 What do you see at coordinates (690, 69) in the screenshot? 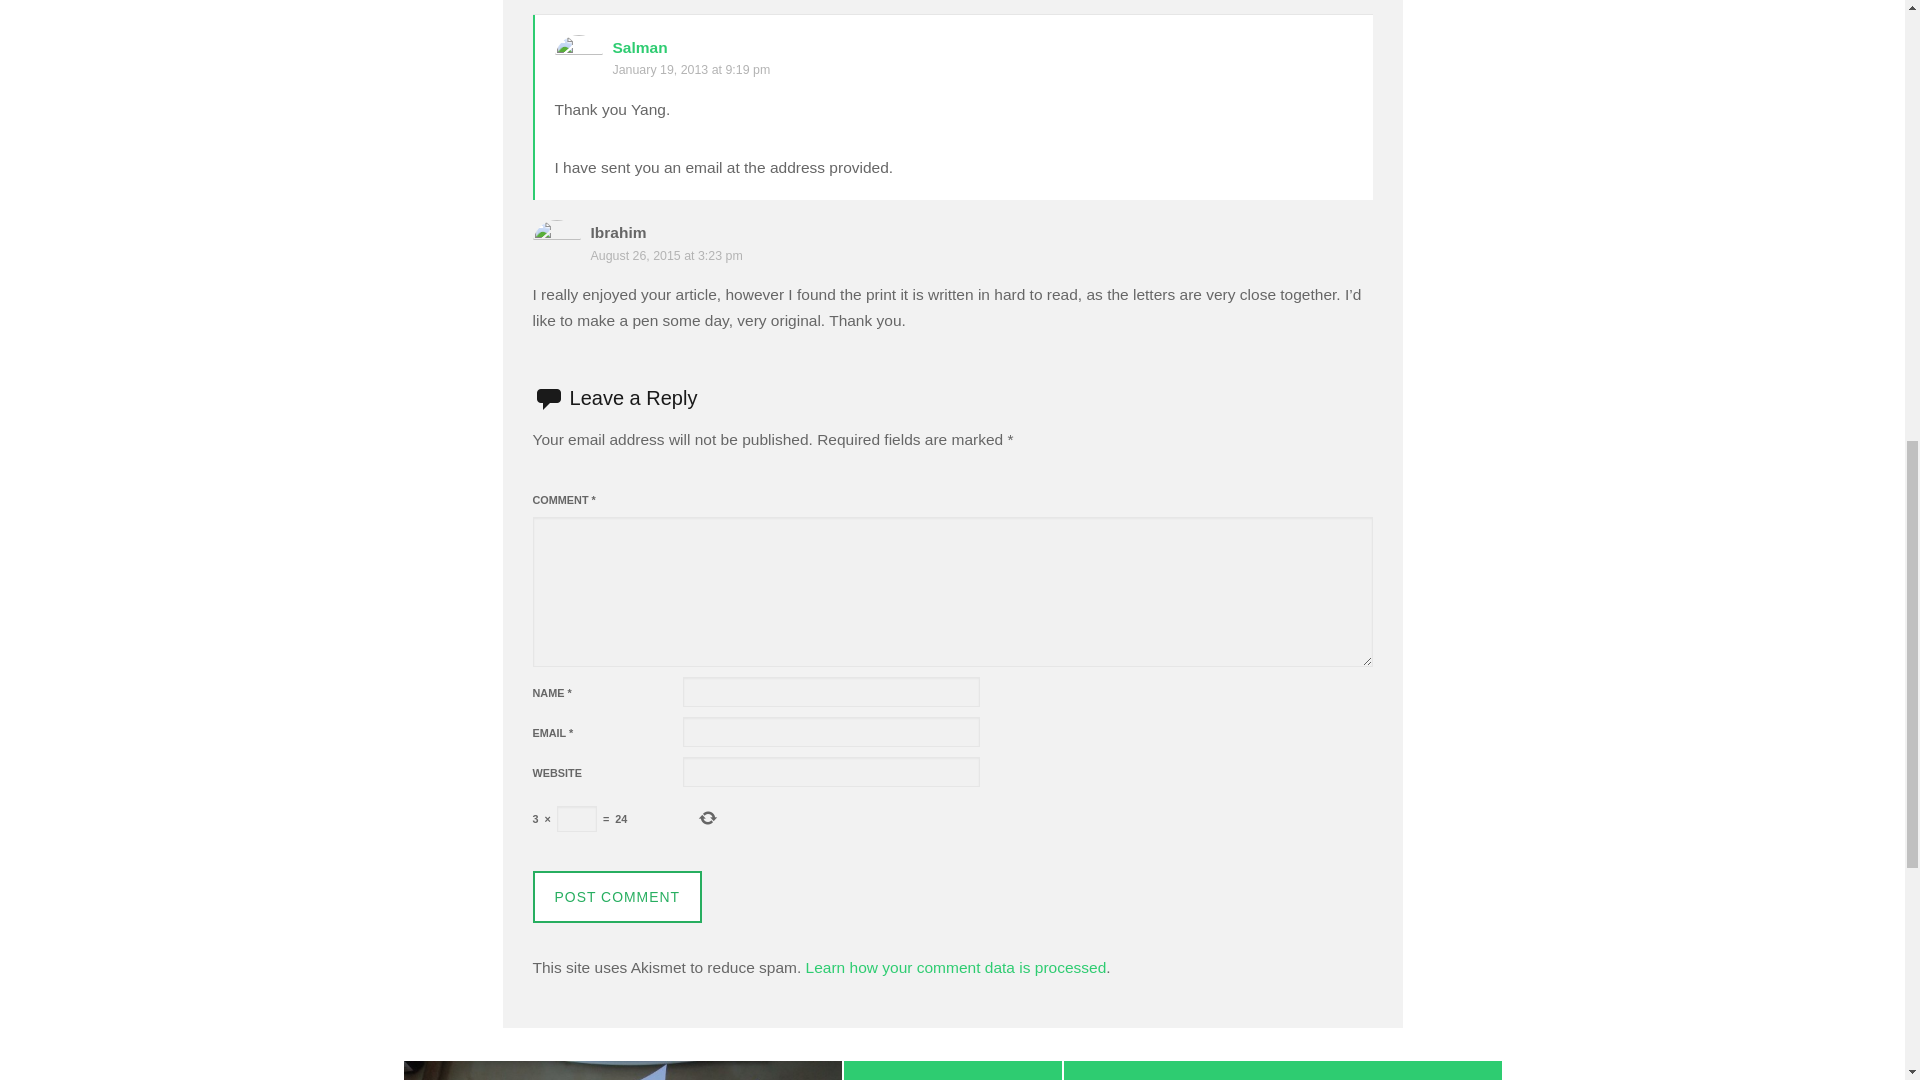
I see `January 19, 2013 at 9:19 pm` at bounding box center [690, 69].